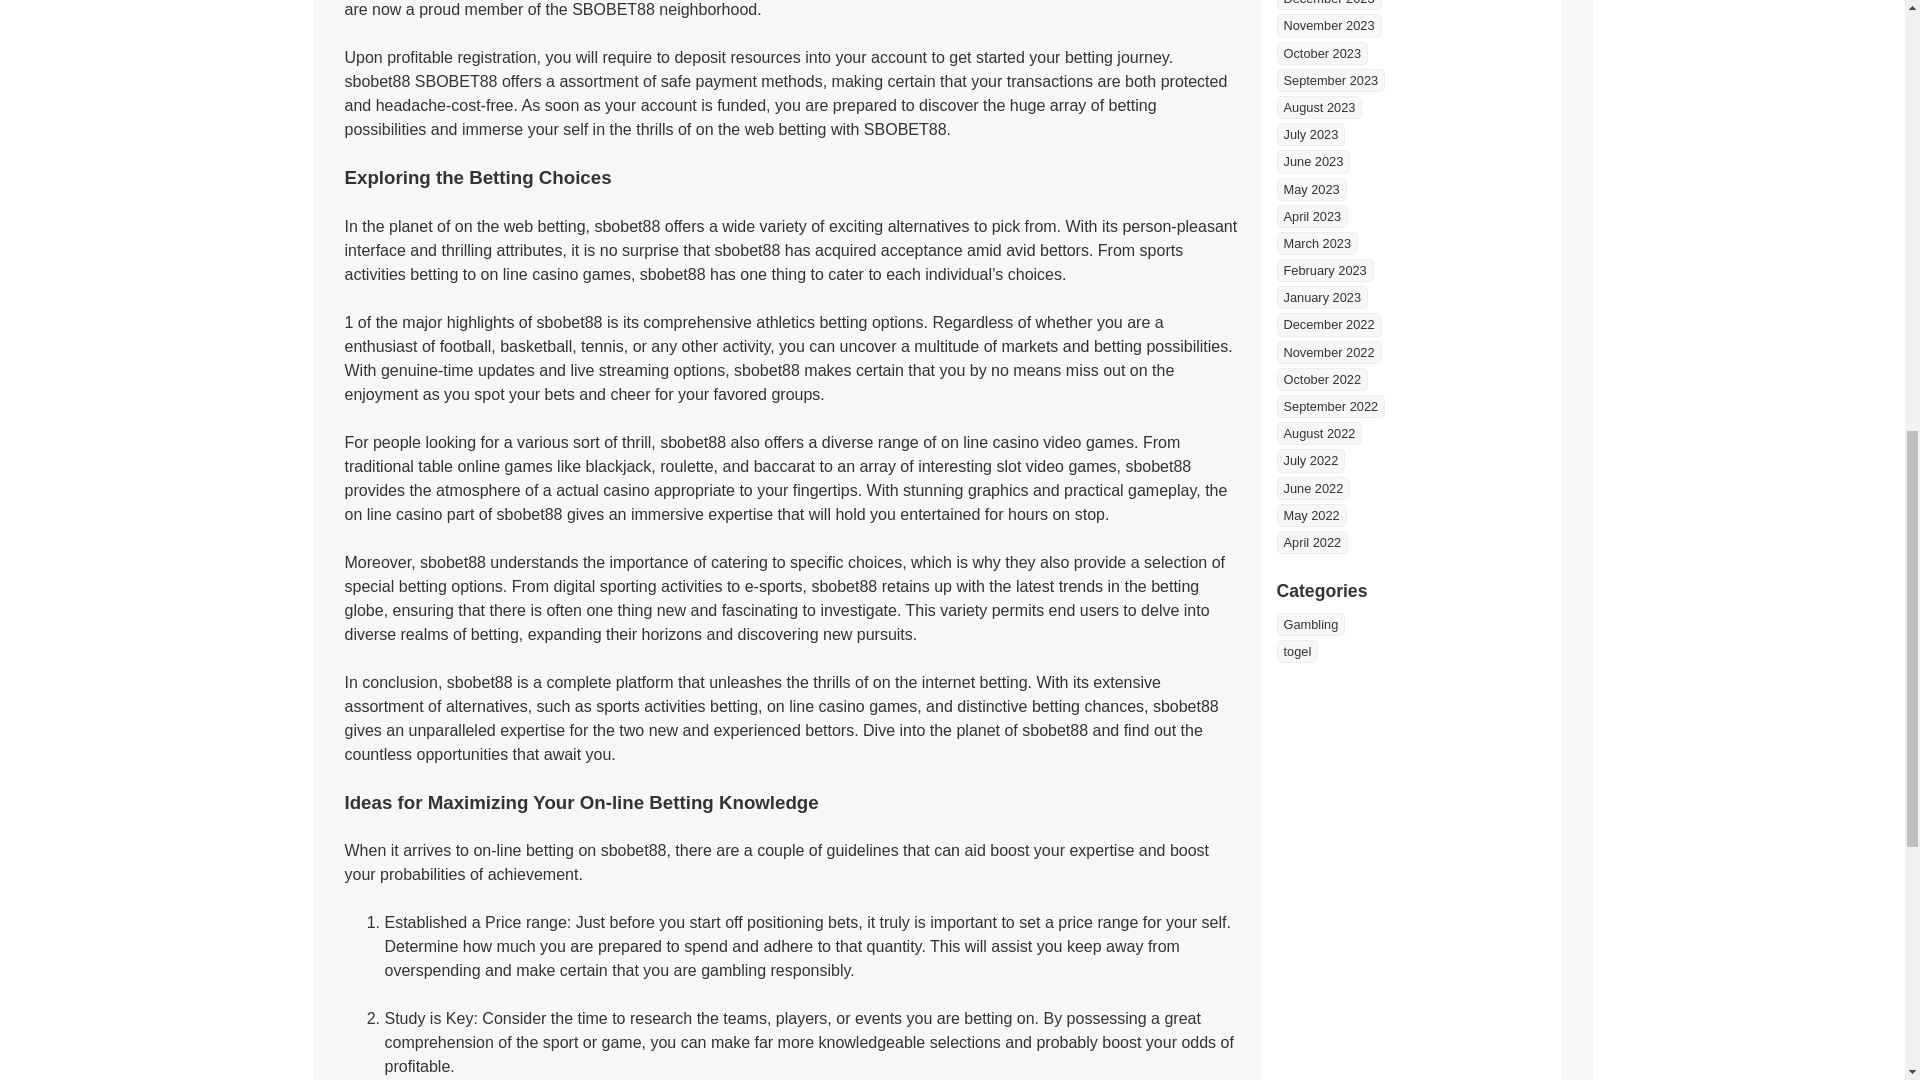  Describe the element at coordinates (1324, 270) in the screenshot. I see `February 2023` at that location.